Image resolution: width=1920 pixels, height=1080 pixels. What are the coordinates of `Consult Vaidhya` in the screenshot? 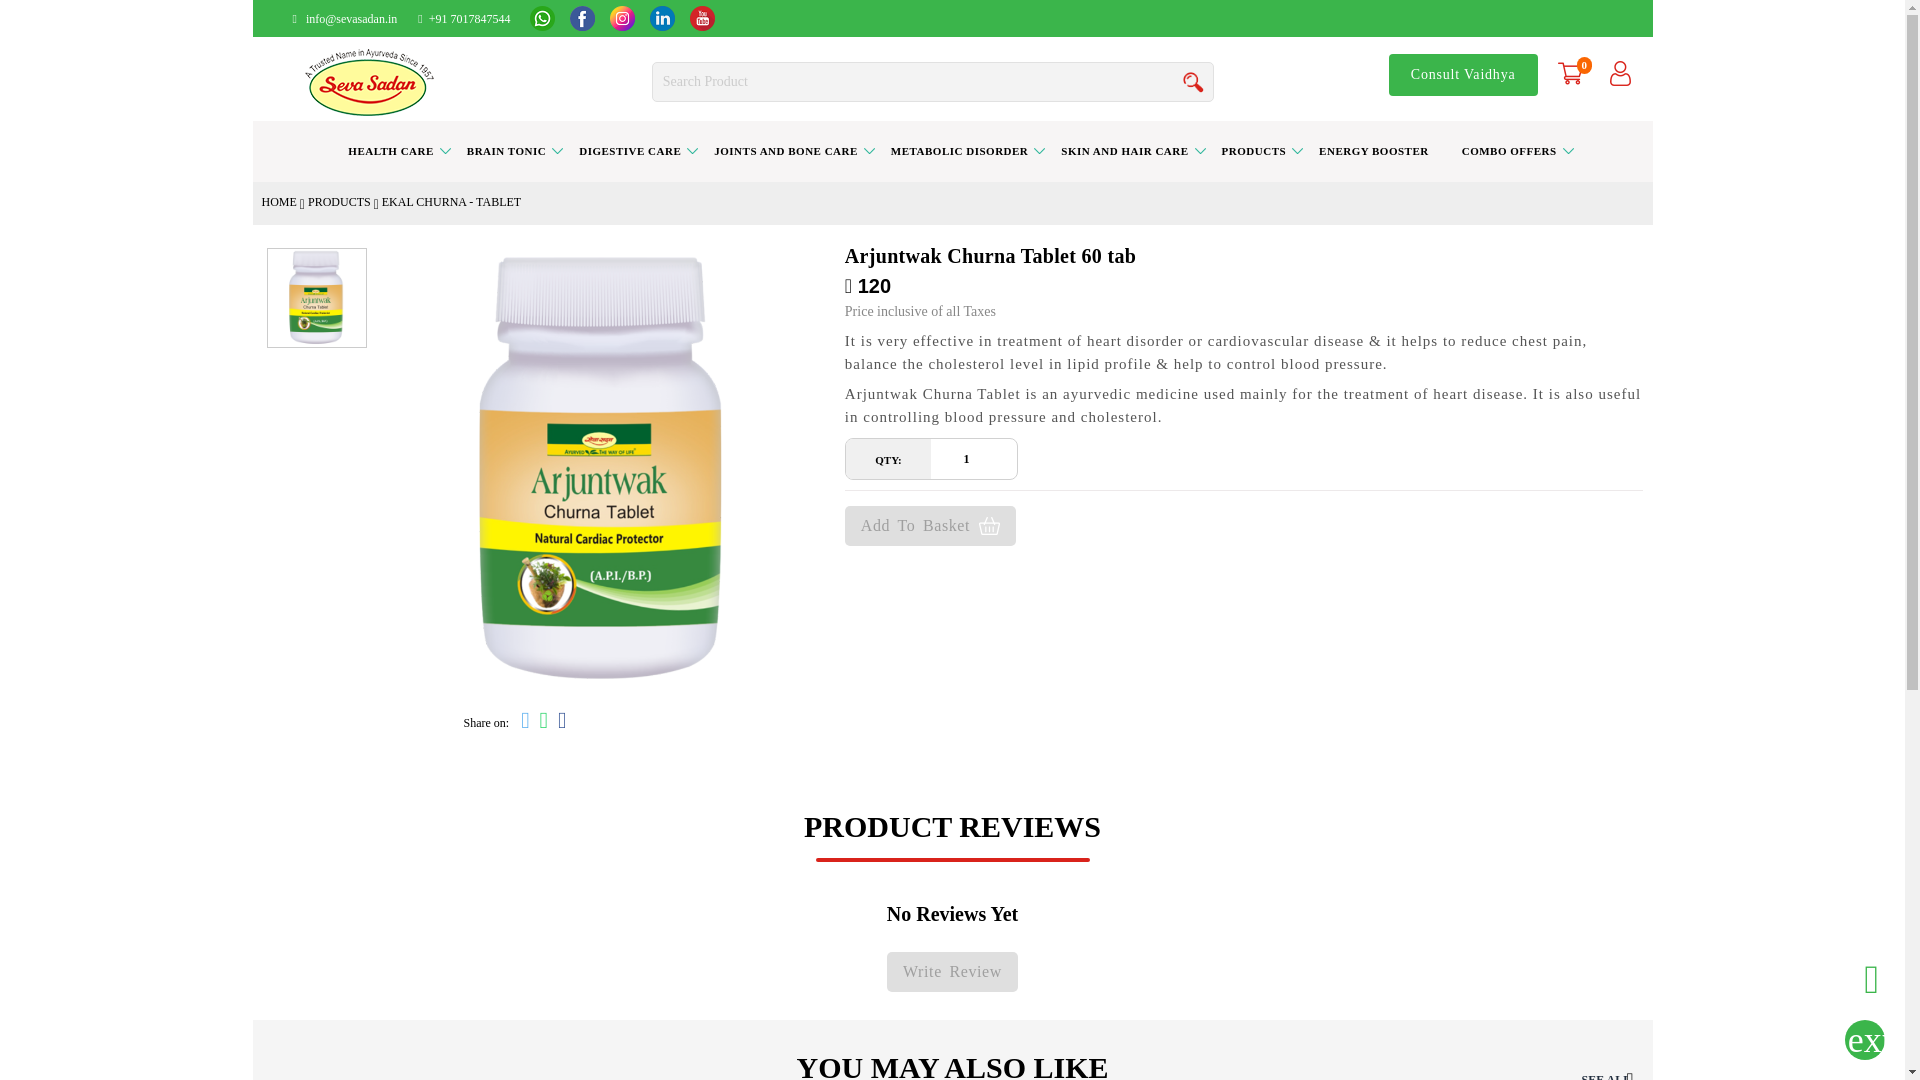 It's located at (1462, 75).